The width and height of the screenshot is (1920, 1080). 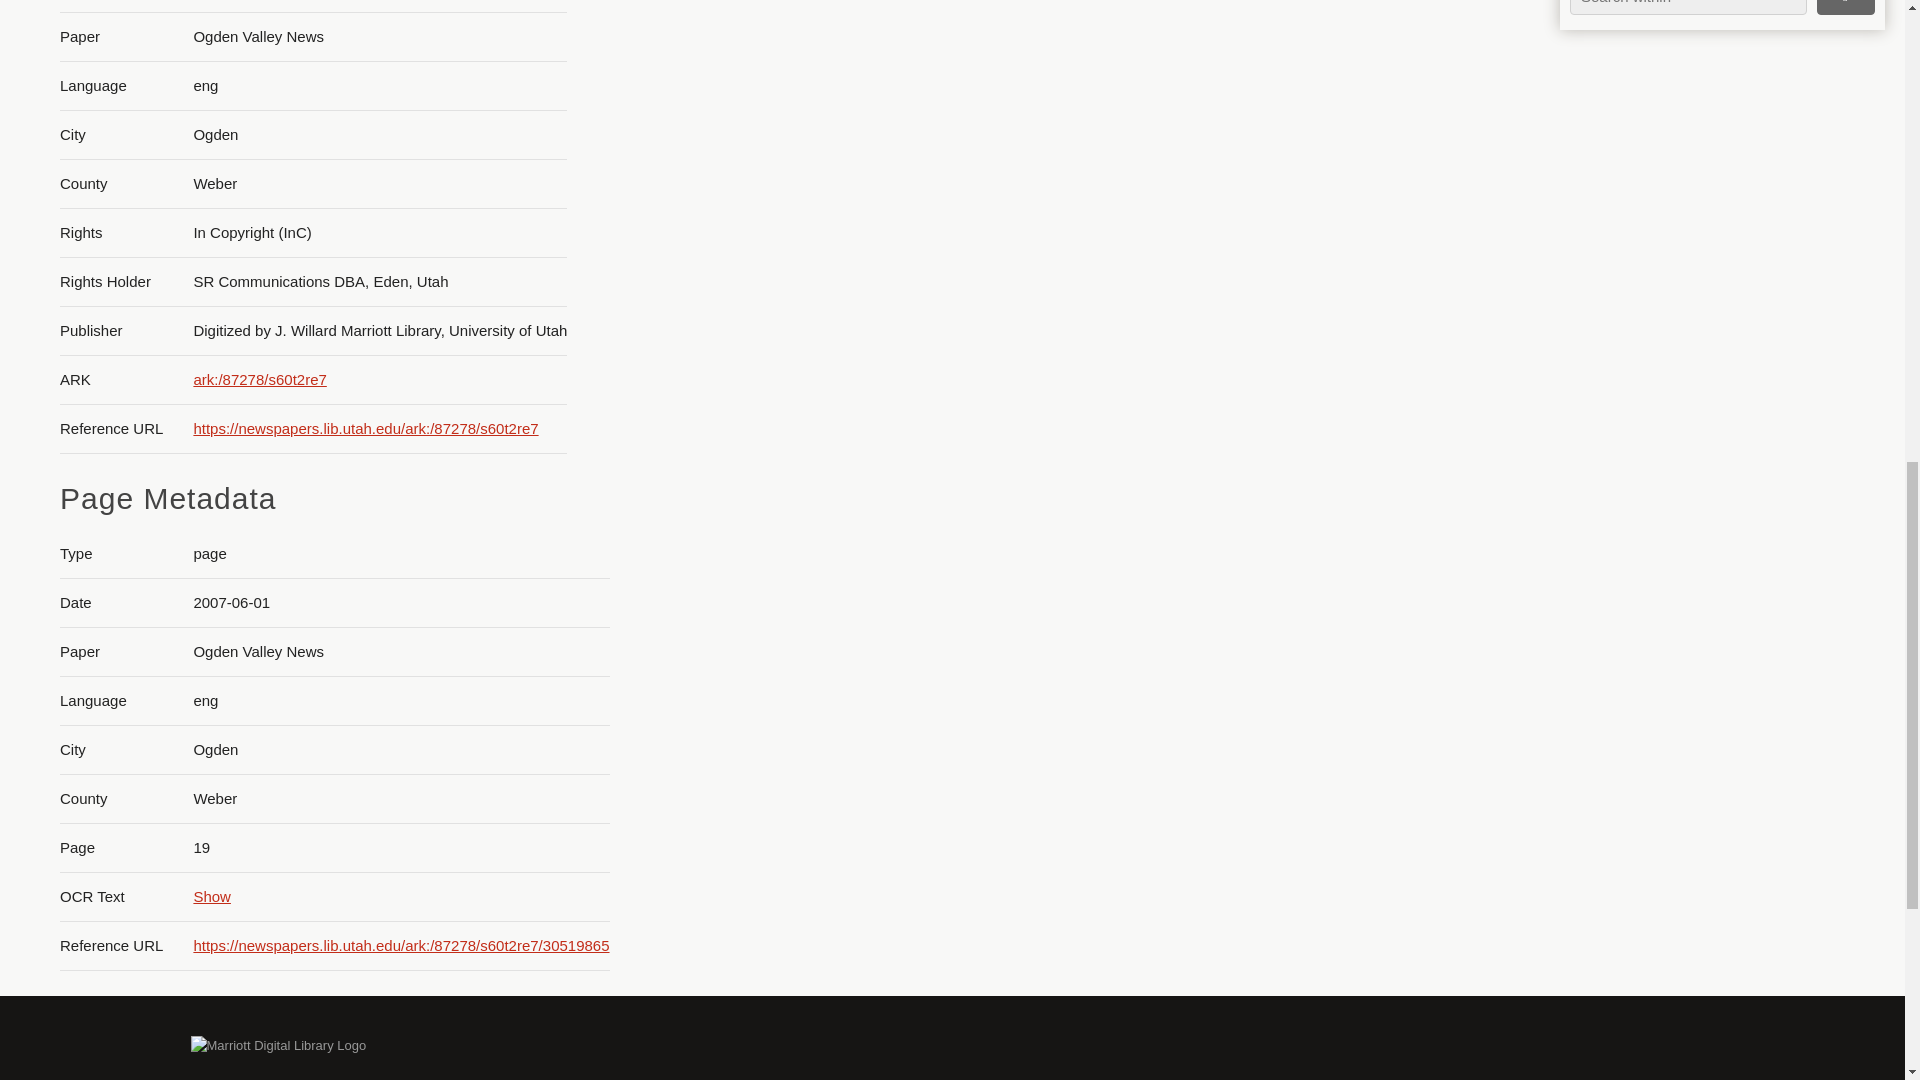 I want to click on Page 10, so click(x=1714, y=416).